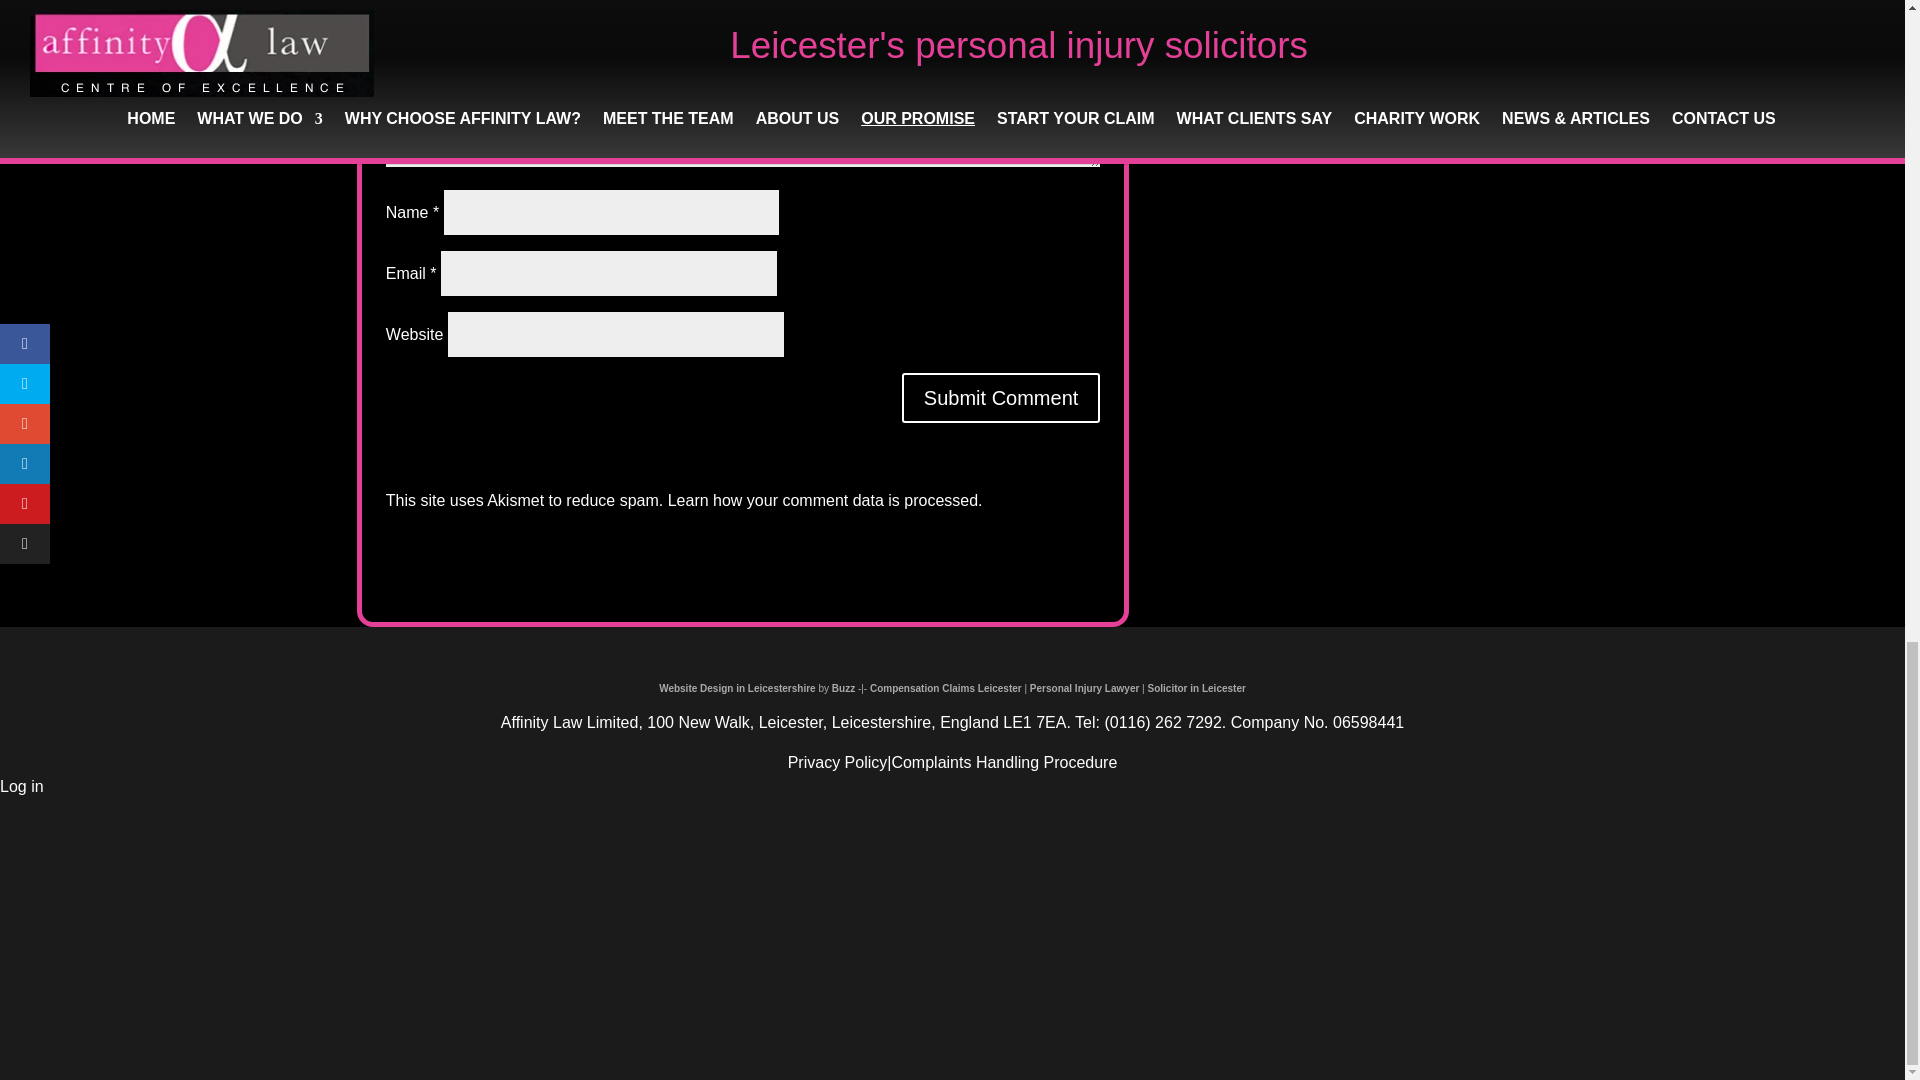 This screenshot has height=1080, width=1920. Describe the element at coordinates (1001, 398) in the screenshot. I see `Submit Comment` at that location.